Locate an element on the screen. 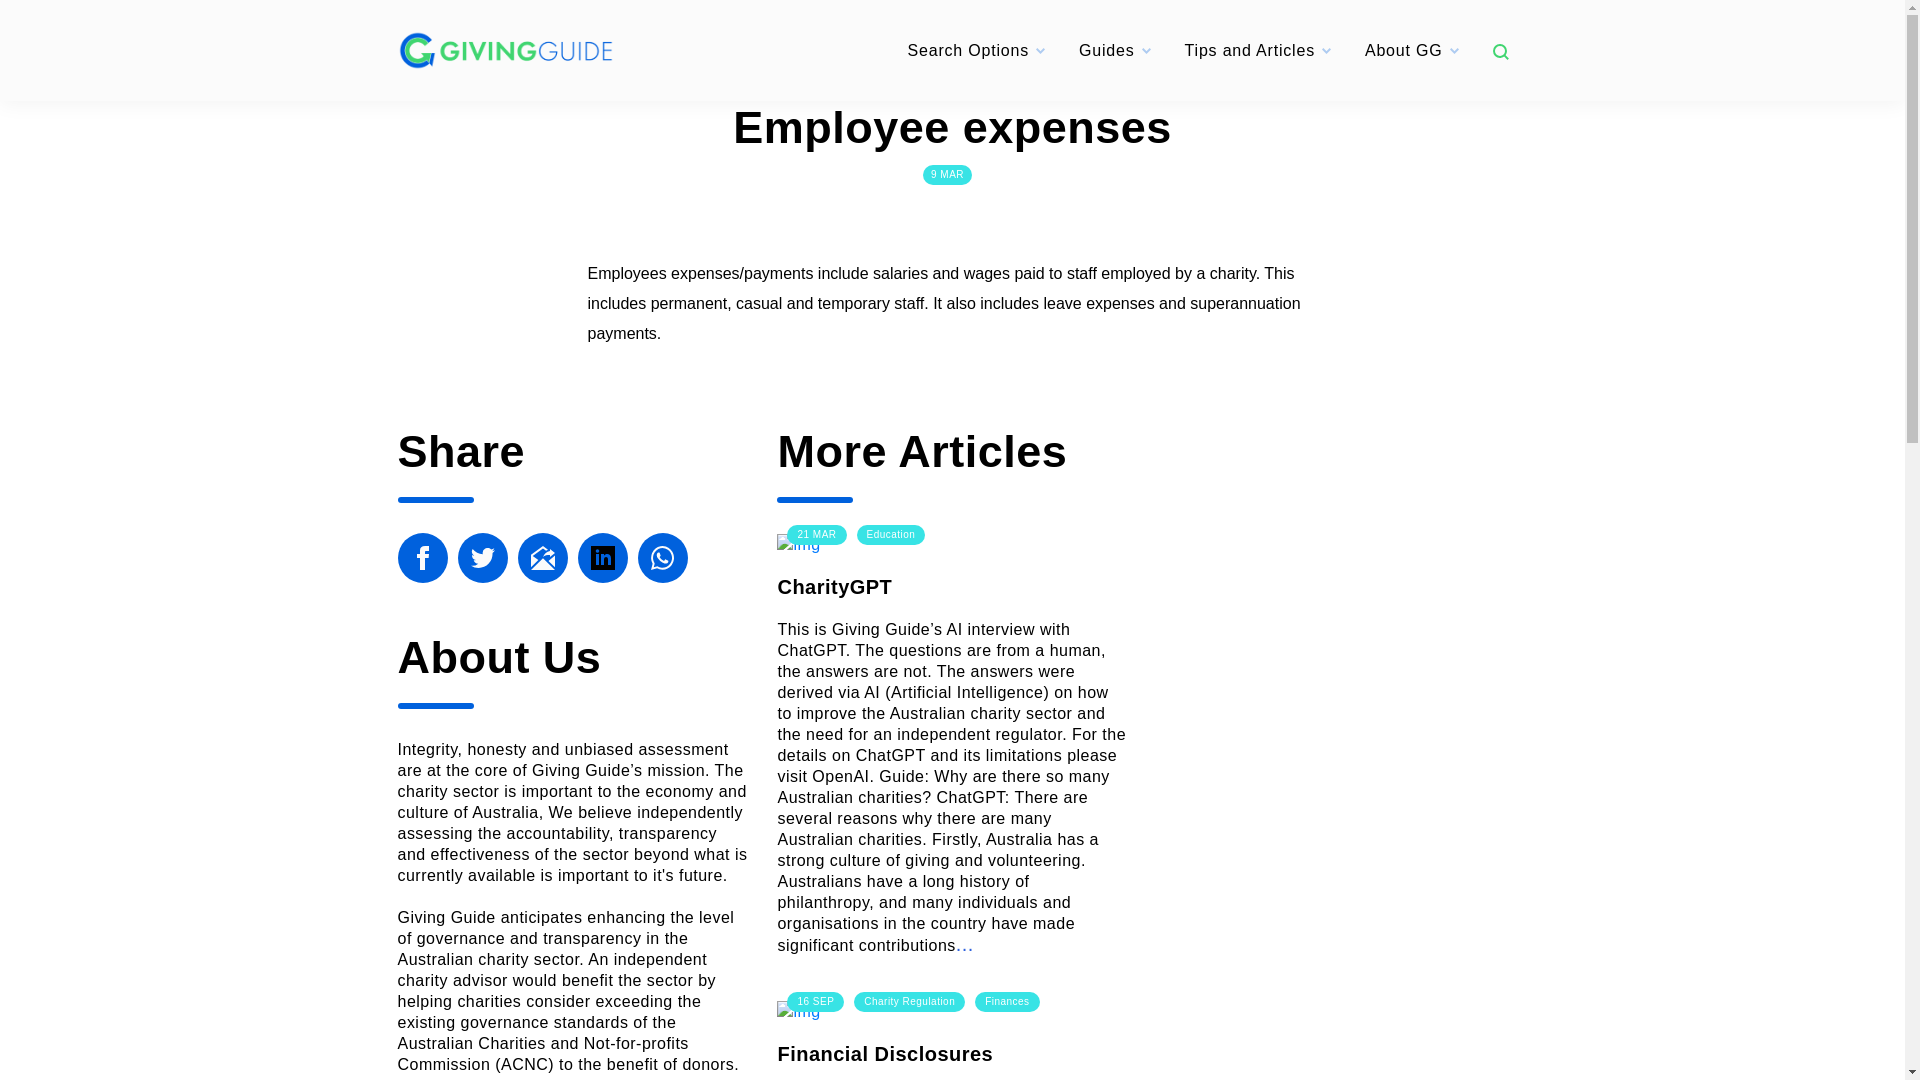 The image size is (1920, 1080). Search Options is located at coordinates (968, 50).